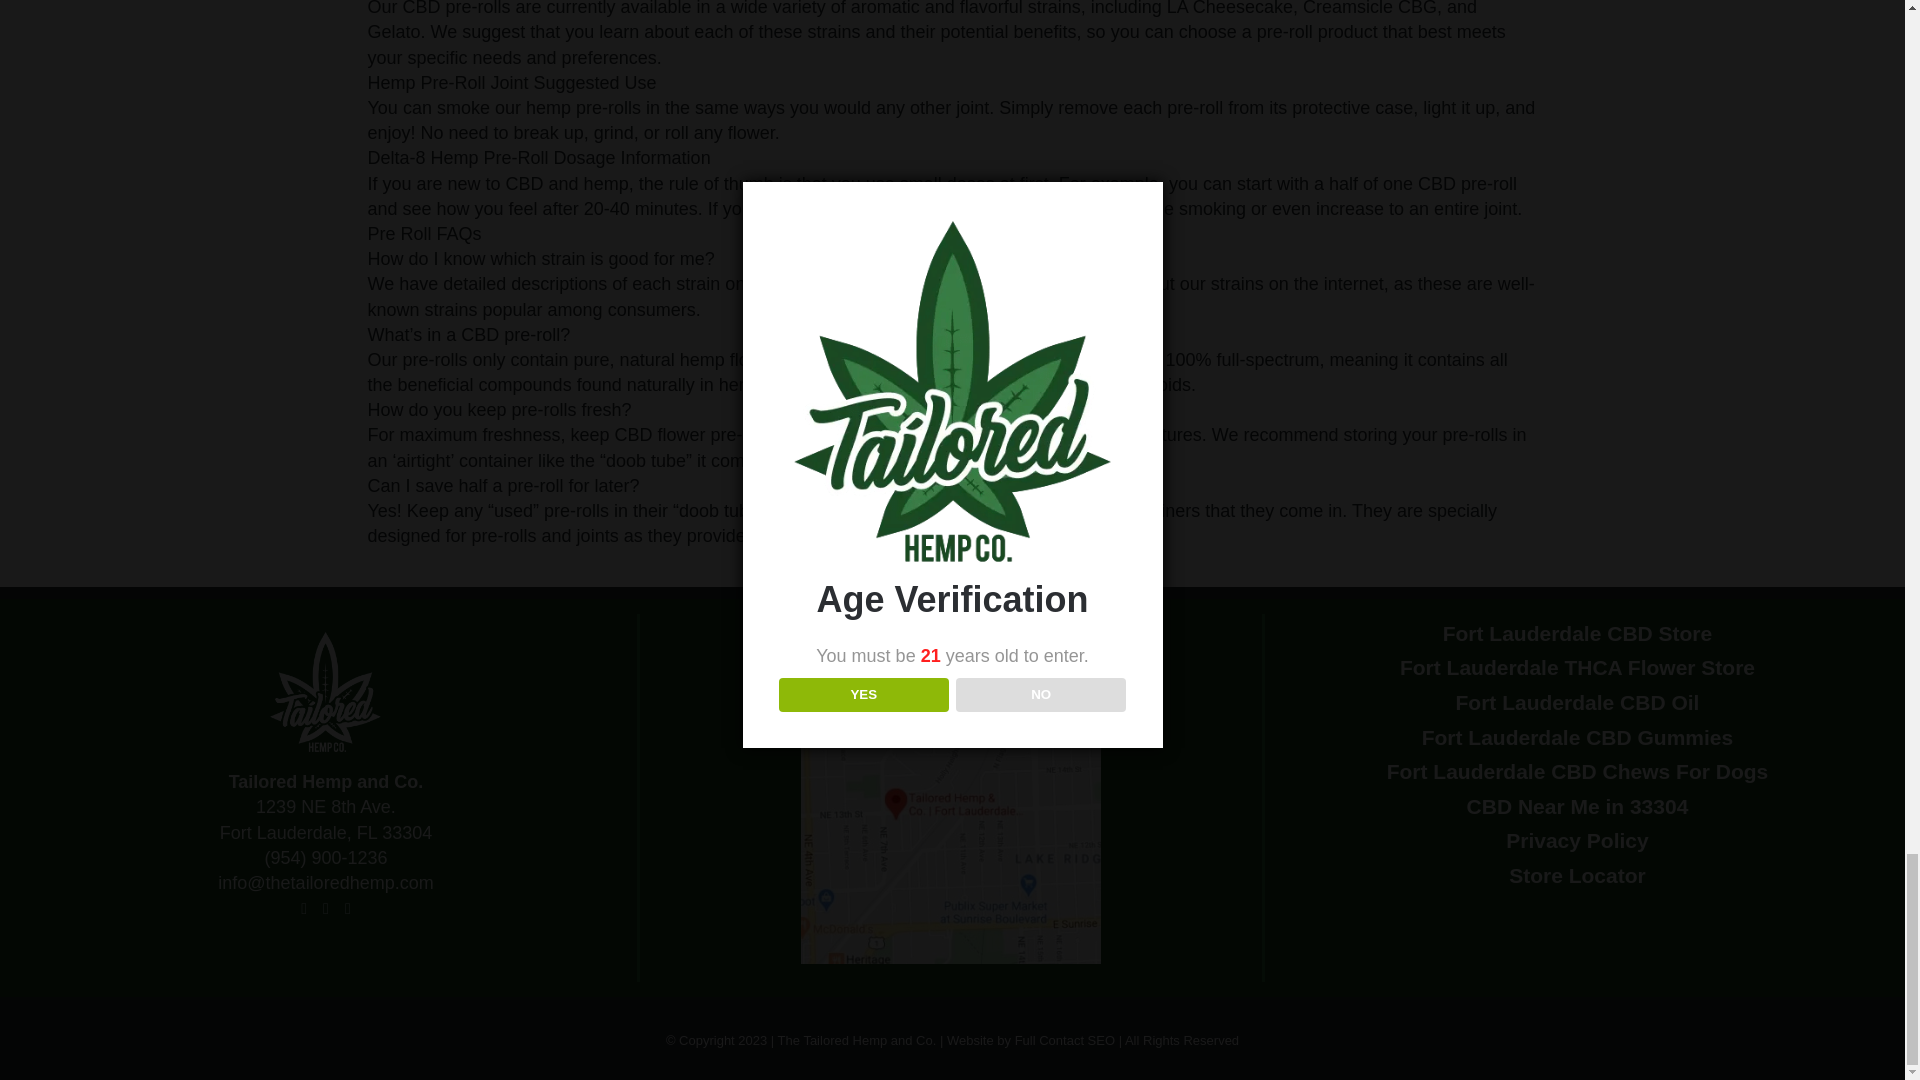 The height and width of the screenshot is (1080, 1920). What do you see at coordinates (348, 908) in the screenshot?
I see `Twitter` at bounding box center [348, 908].